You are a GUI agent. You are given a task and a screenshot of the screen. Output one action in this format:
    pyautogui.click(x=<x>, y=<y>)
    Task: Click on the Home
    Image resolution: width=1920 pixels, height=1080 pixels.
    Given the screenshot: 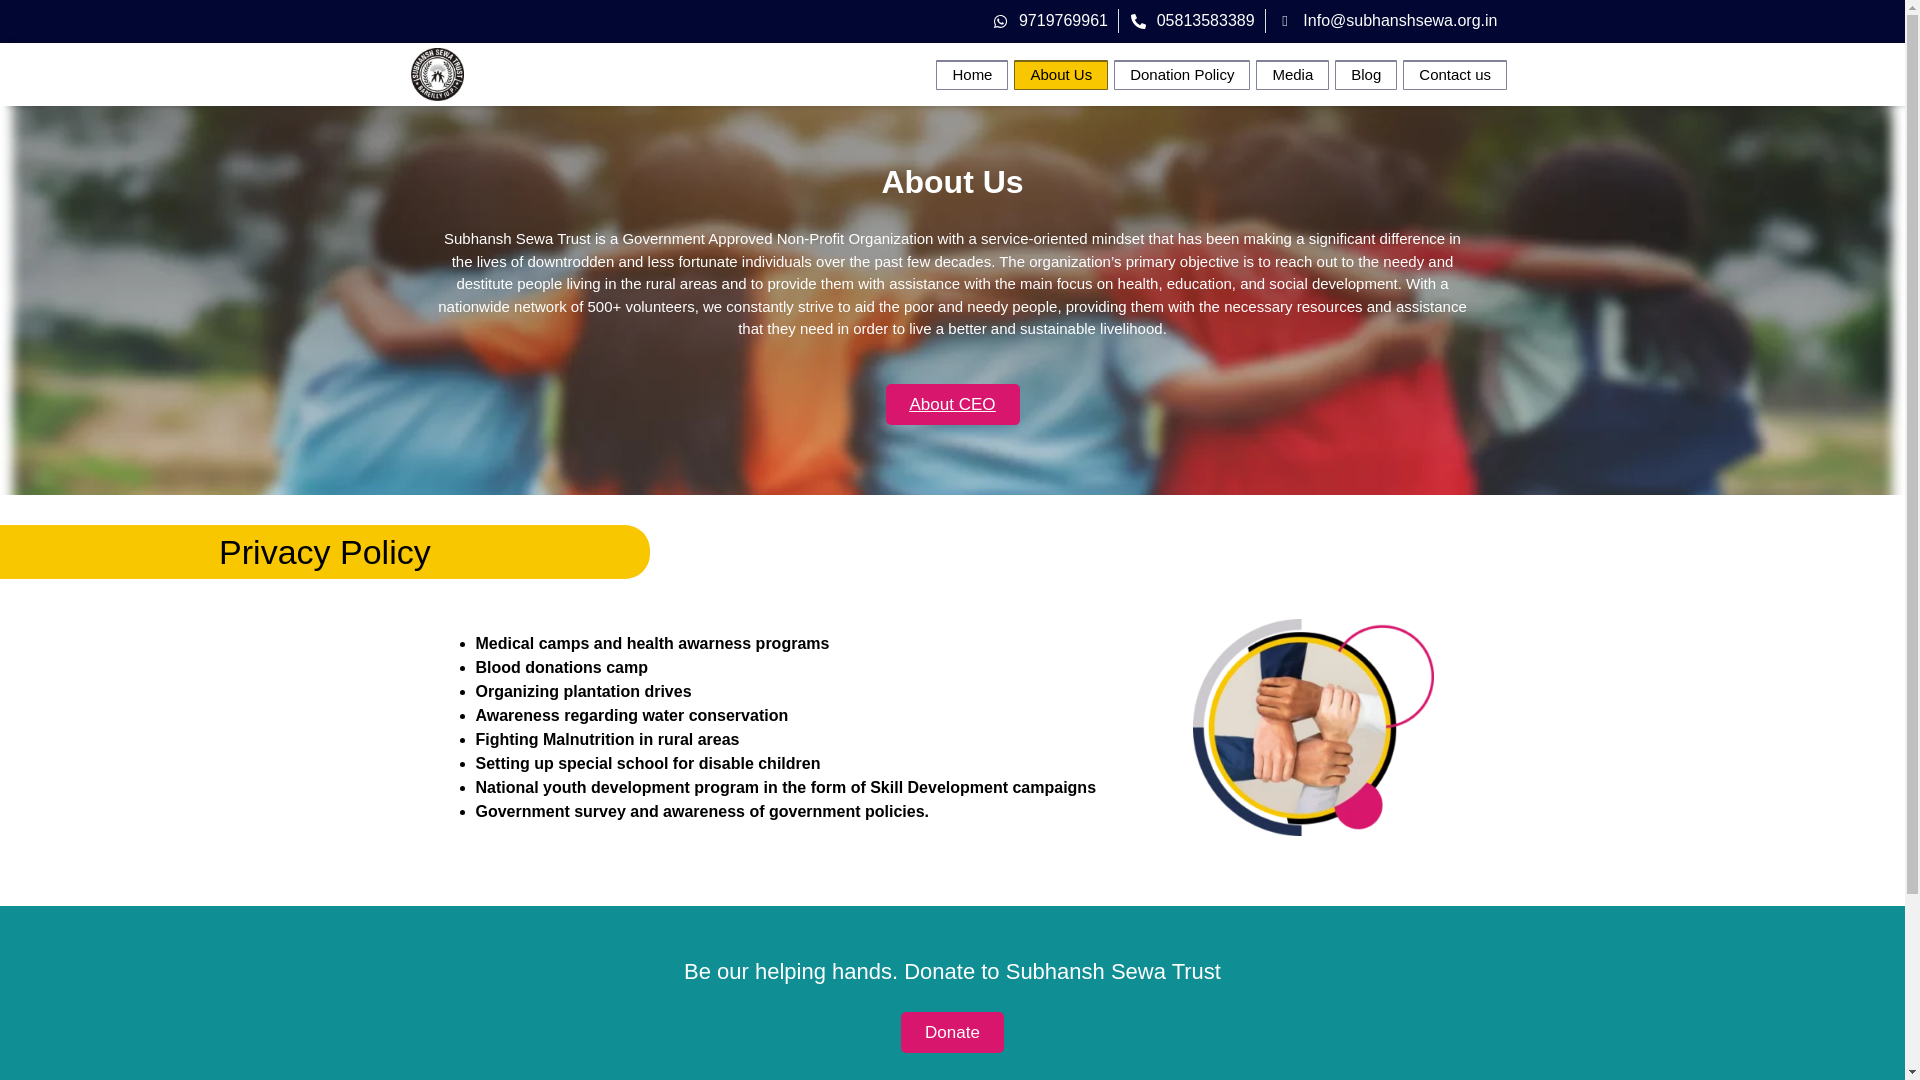 What is the action you would take?
    pyautogui.click(x=972, y=74)
    